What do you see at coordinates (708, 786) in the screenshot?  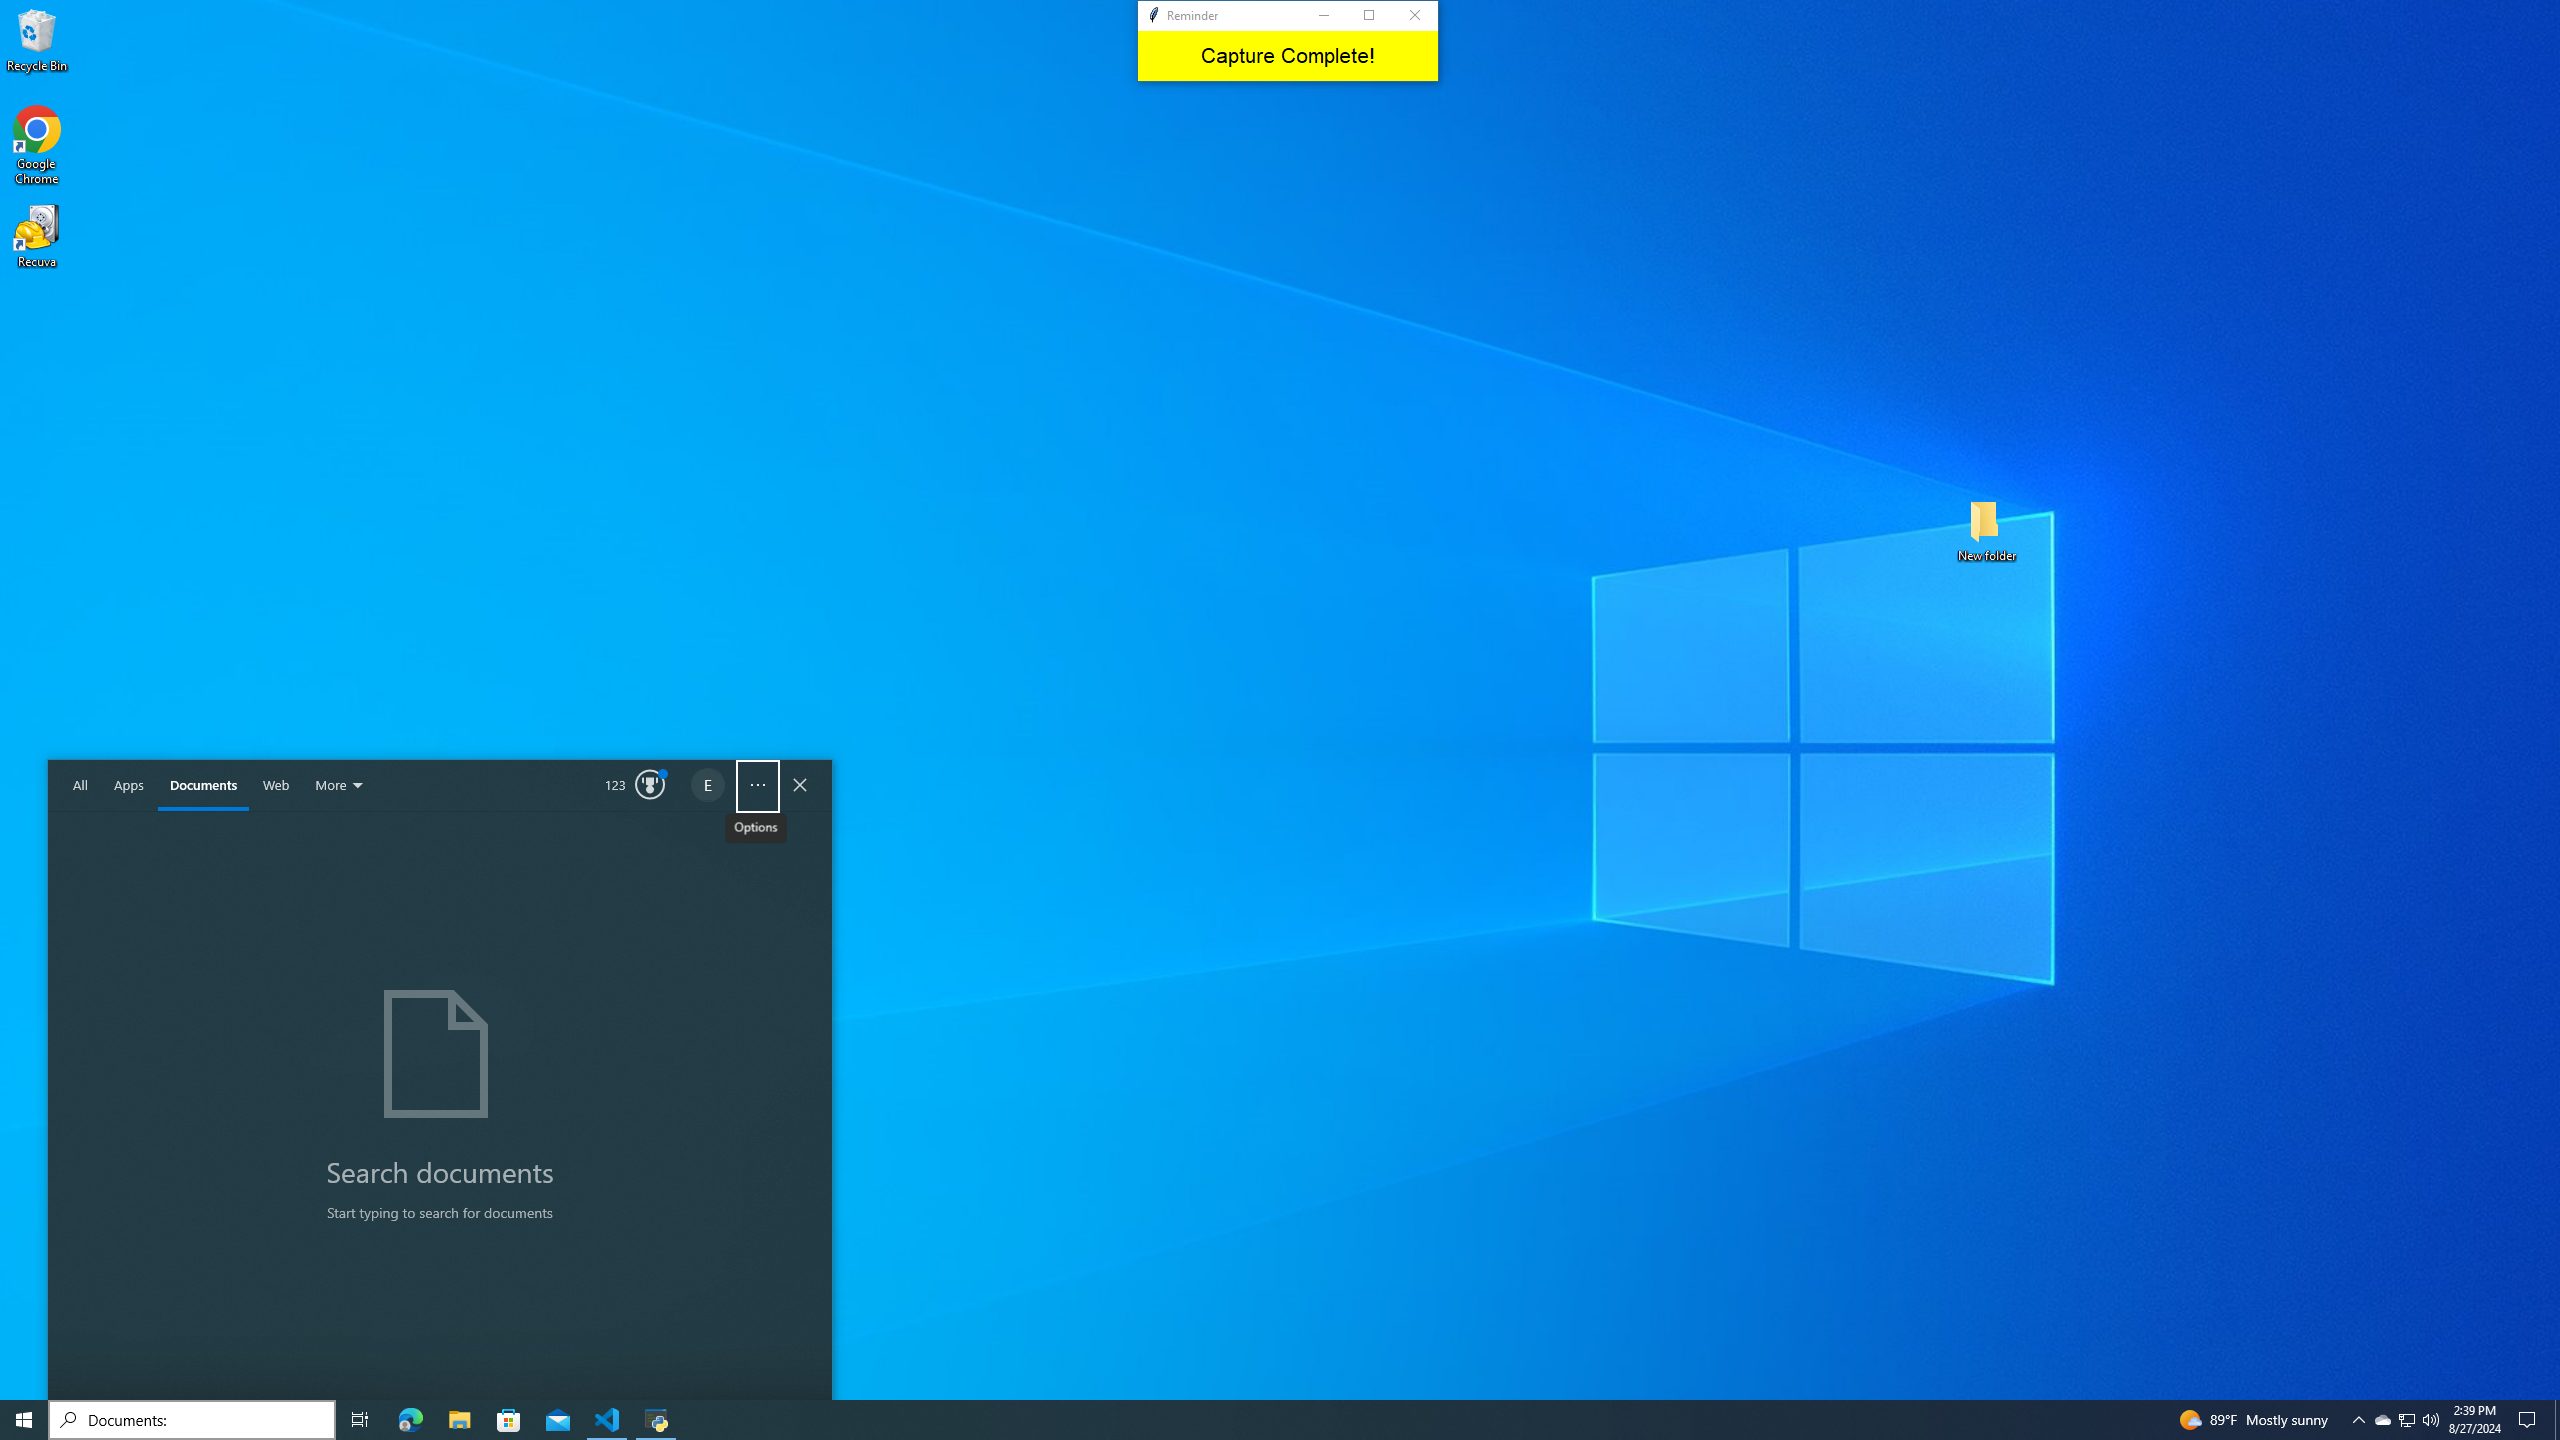 I see `EugeneLedger601@outlook.com` at bounding box center [708, 786].